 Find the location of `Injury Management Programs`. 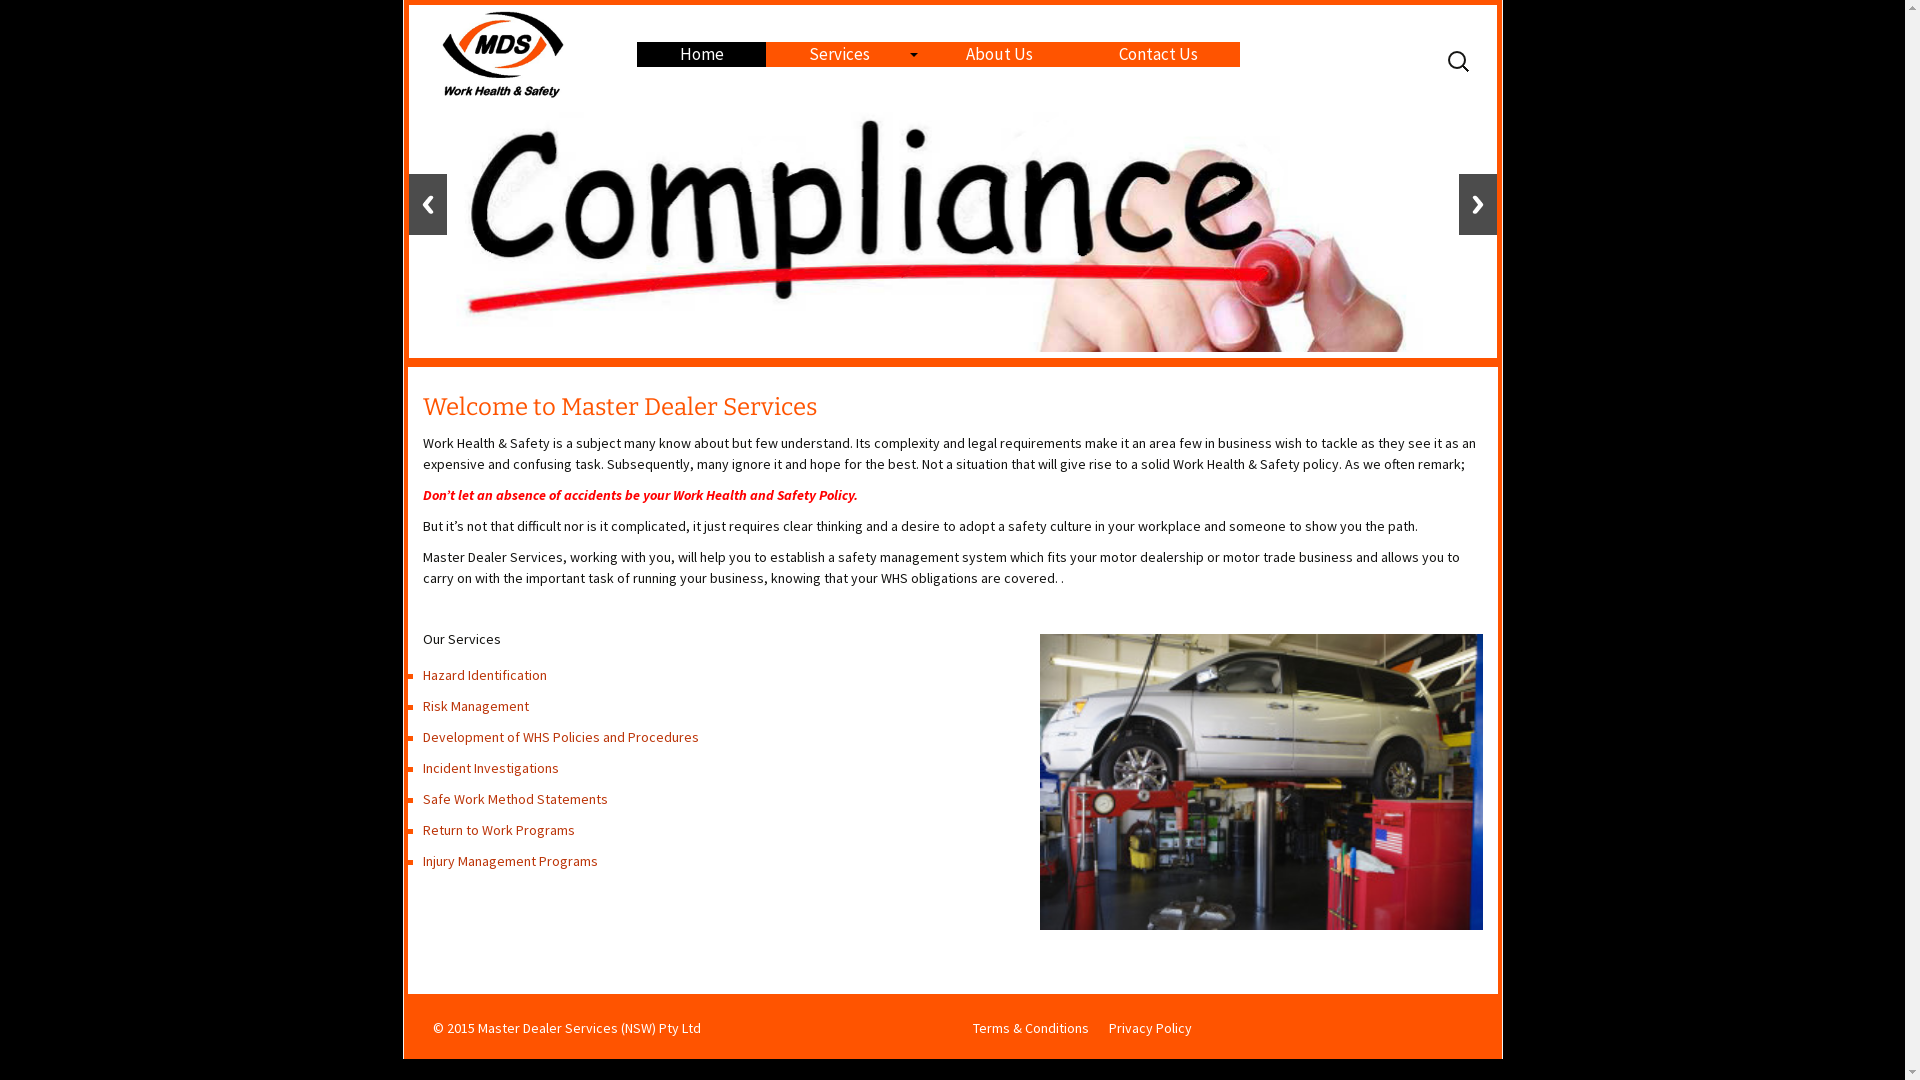

Injury Management Programs is located at coordinates (510, 861).